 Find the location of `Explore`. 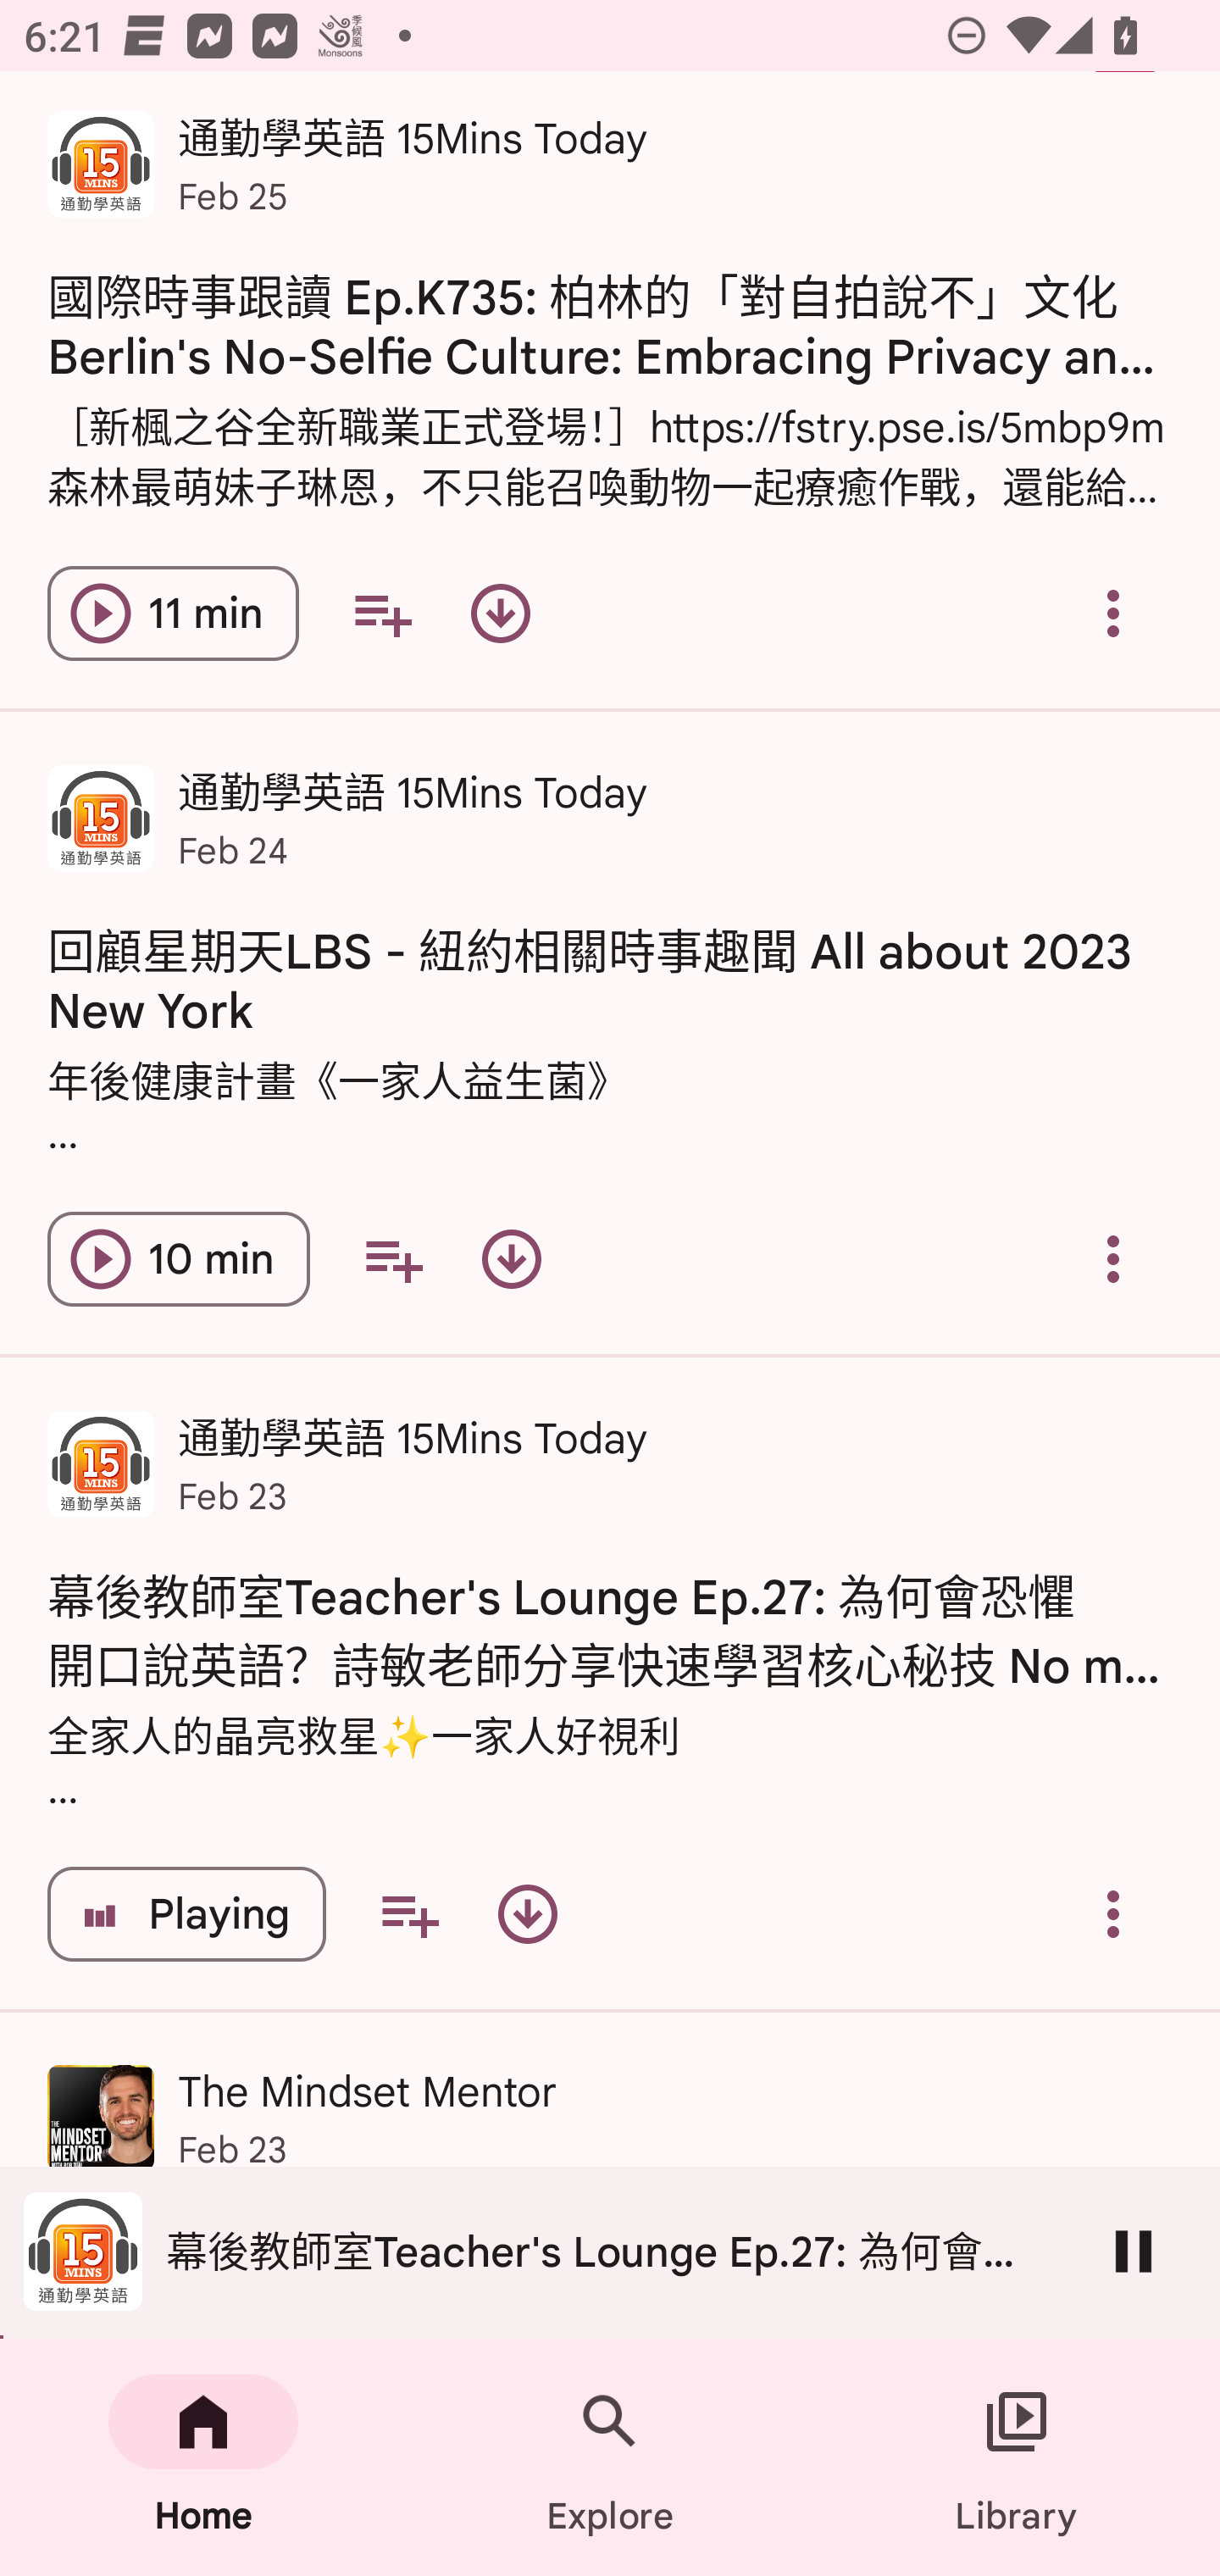

Explore is located at coordinates (610, 2457).